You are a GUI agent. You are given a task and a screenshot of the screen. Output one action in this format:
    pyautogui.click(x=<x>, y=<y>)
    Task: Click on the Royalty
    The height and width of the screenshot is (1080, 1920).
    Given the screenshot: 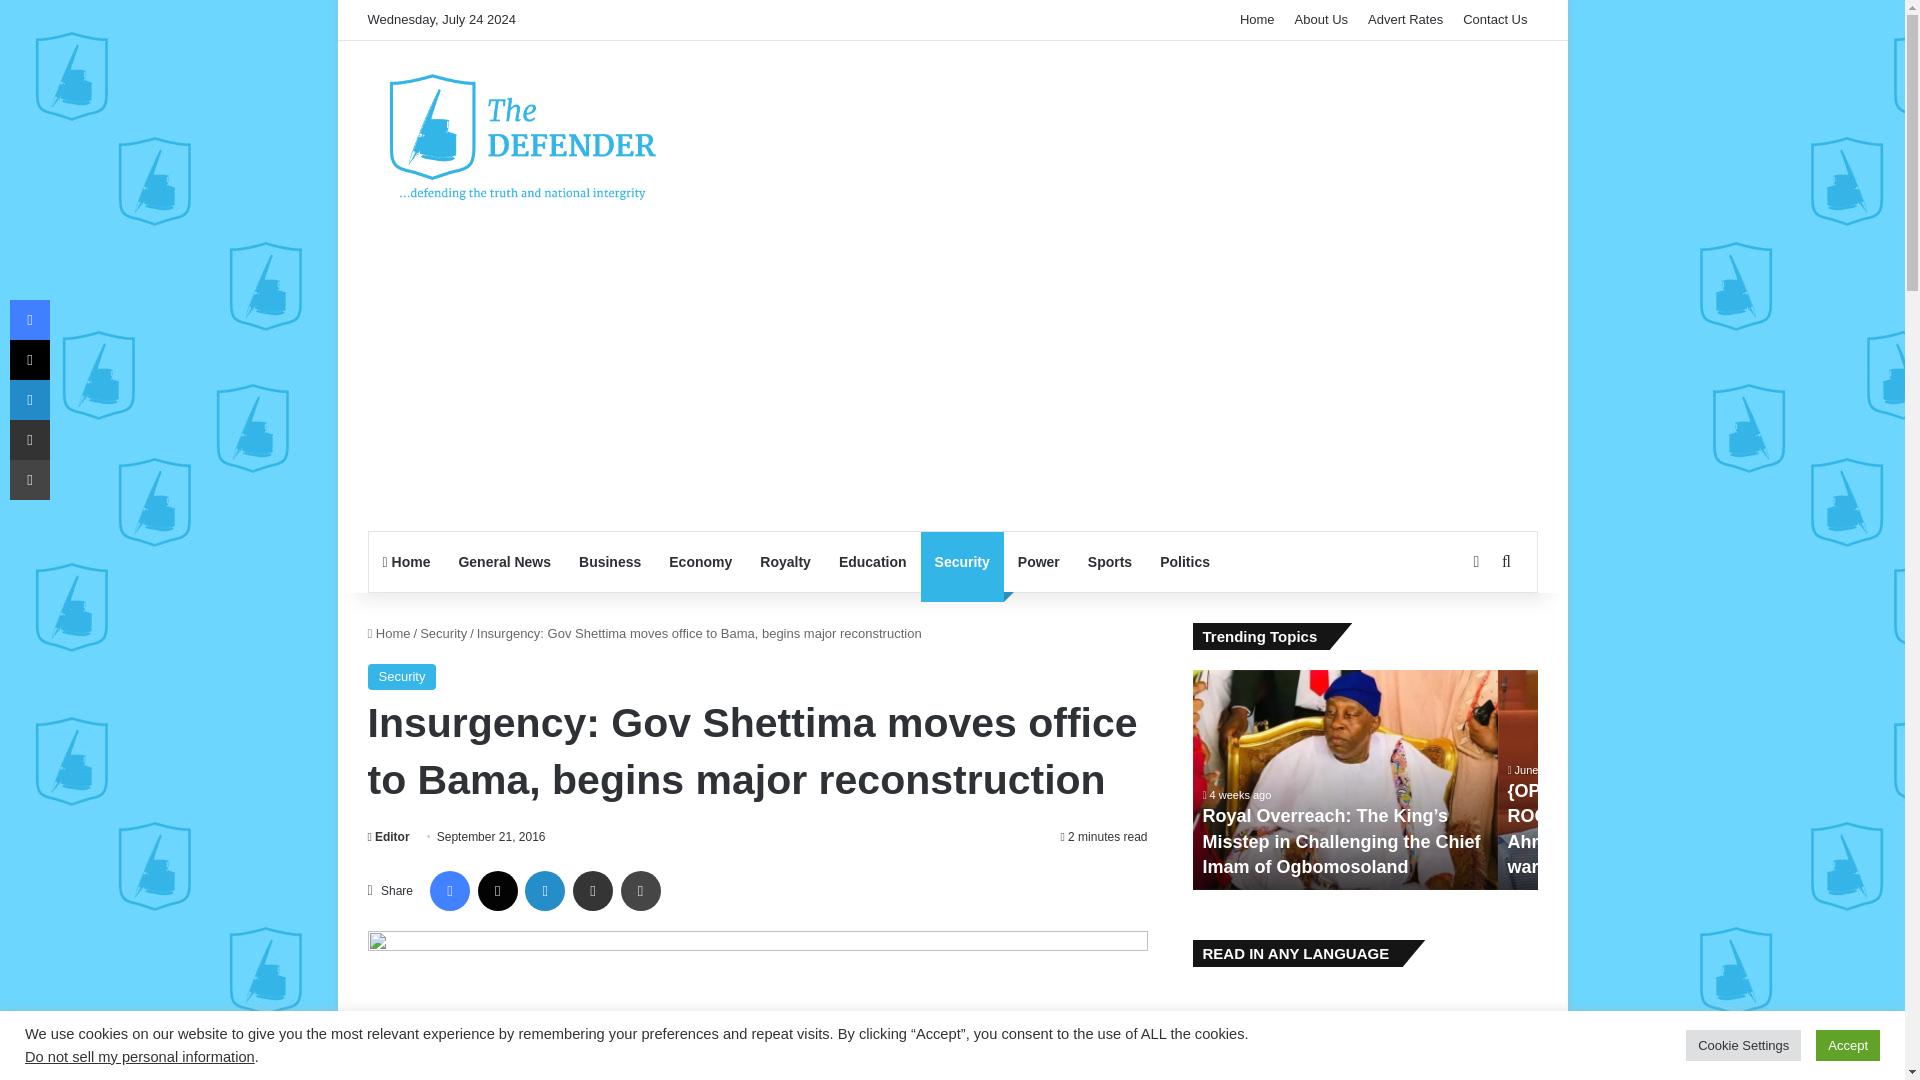 What is the action you would take?
    pyautogui.click(x=786, y=562)
    